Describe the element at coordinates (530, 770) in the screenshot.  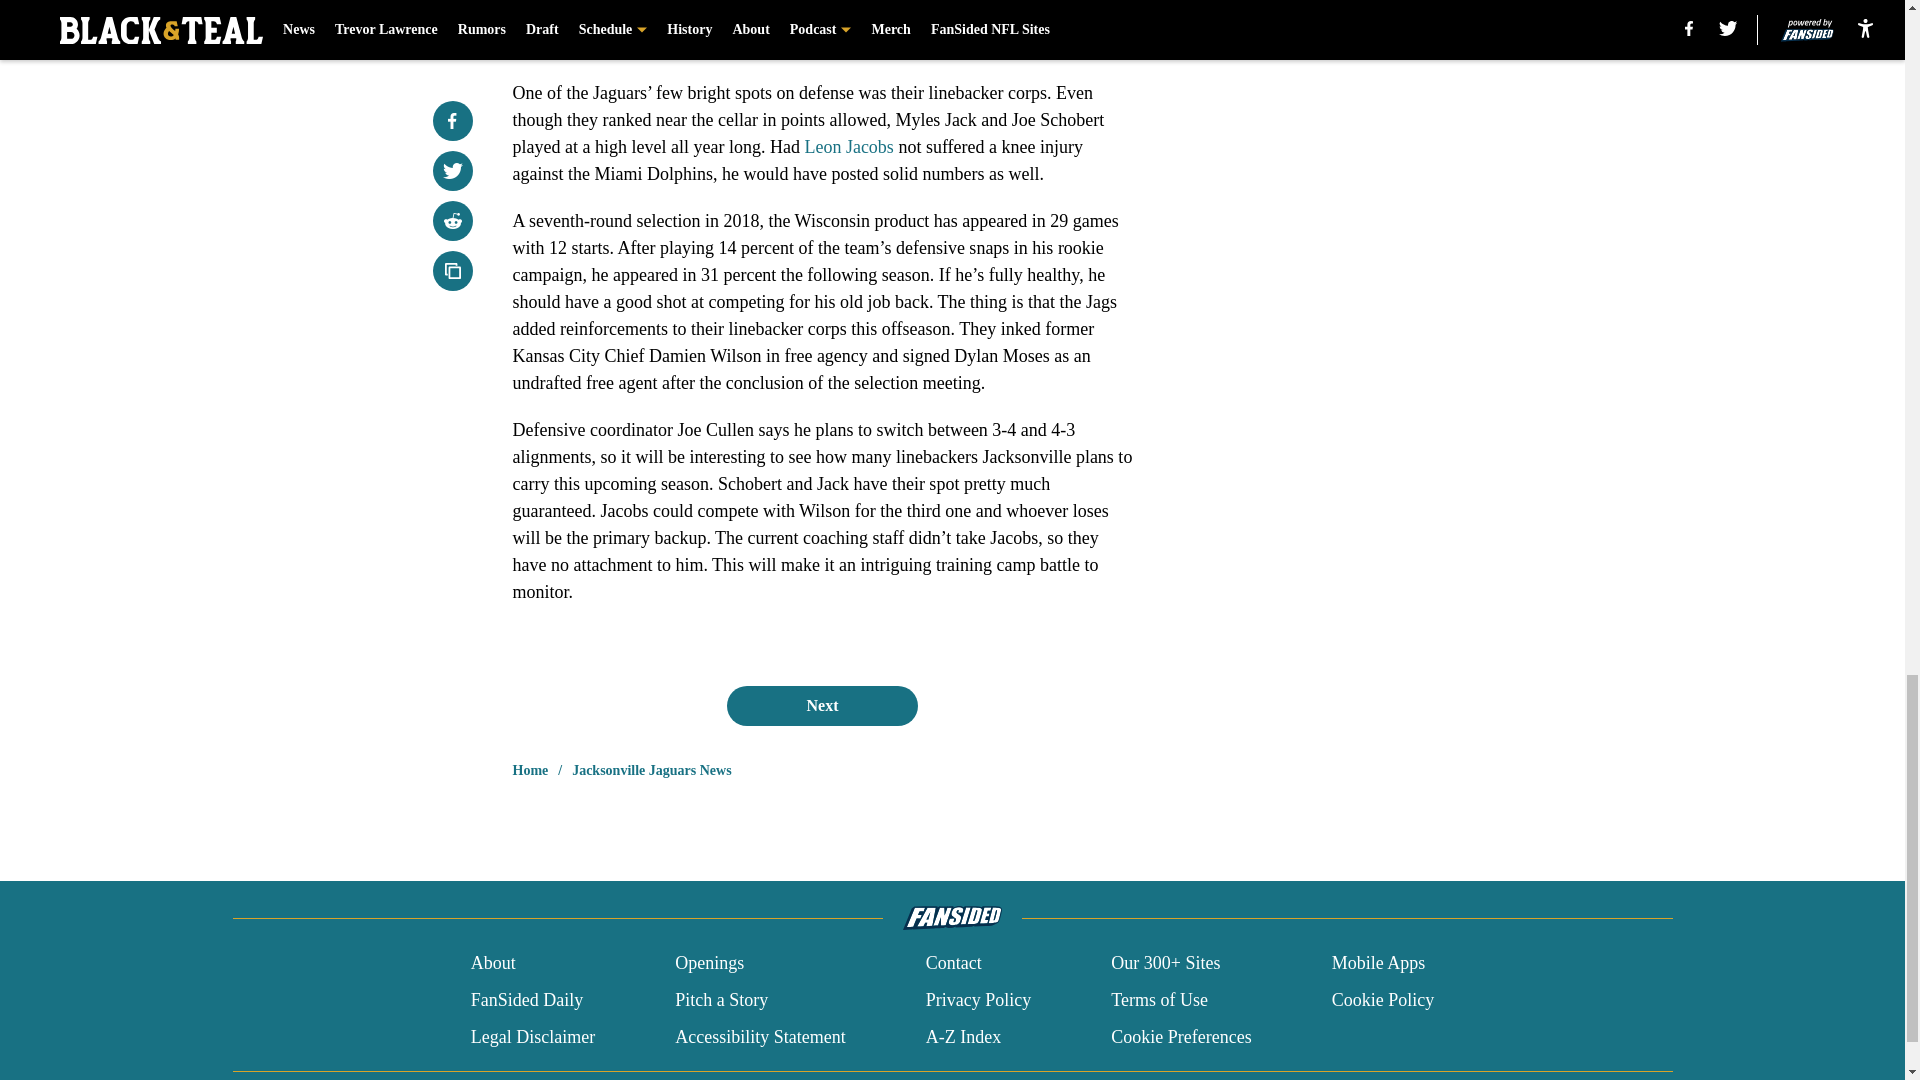
I see `Home` at that location.